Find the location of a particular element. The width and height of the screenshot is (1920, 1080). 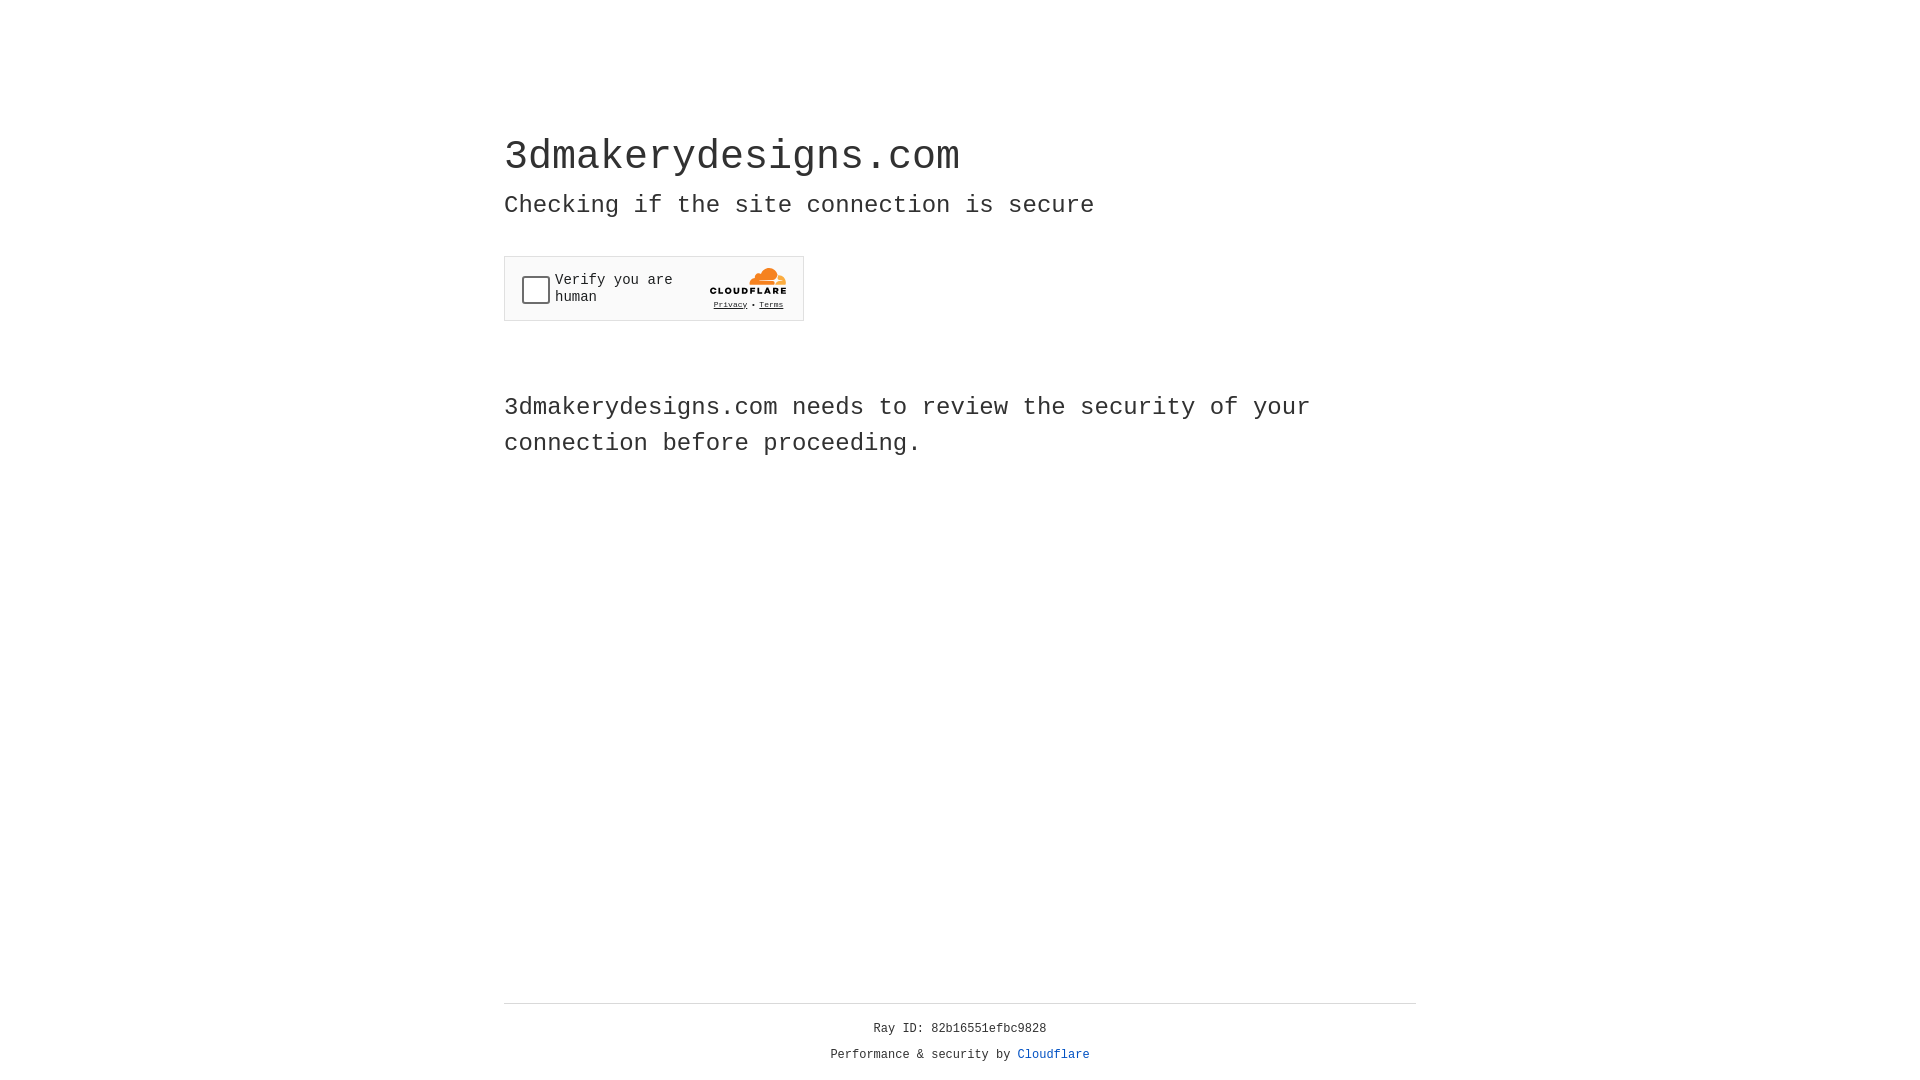

Cloudflare is located at coordinates (1054, 1055).